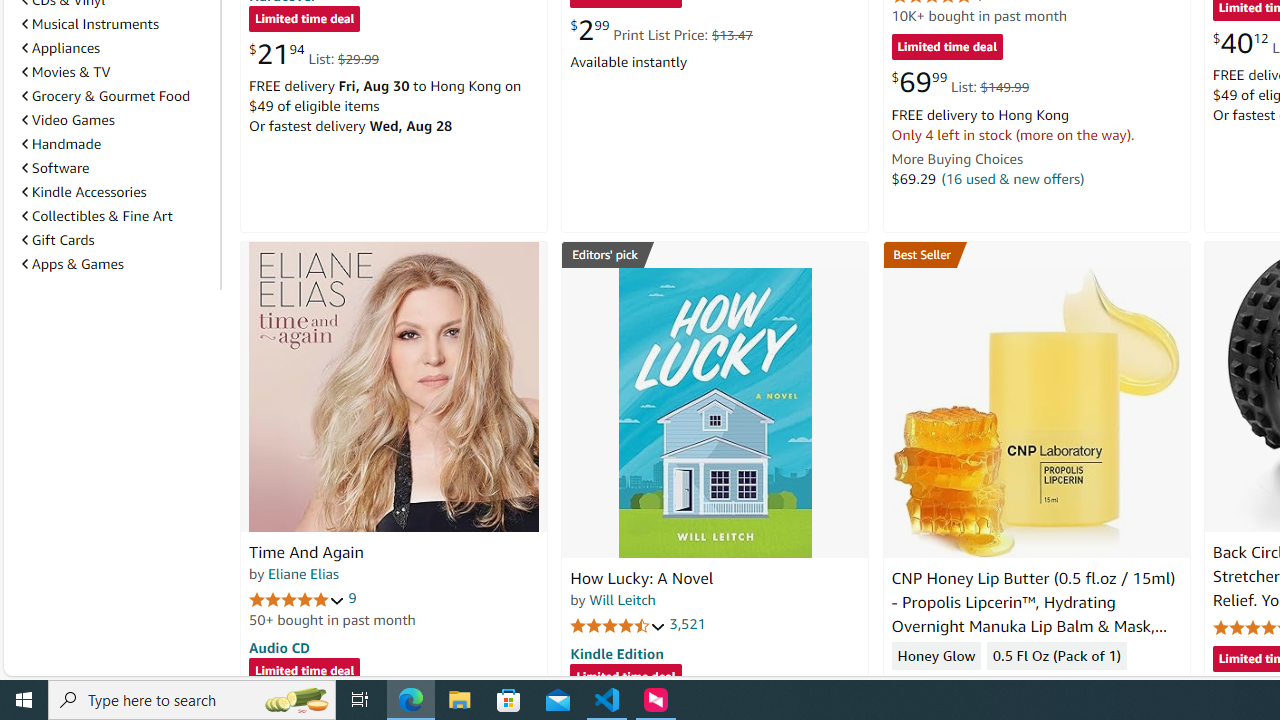 The width and height of the screenshot is (1280, 720). I want to click on Audio CD, so click(279, 646).